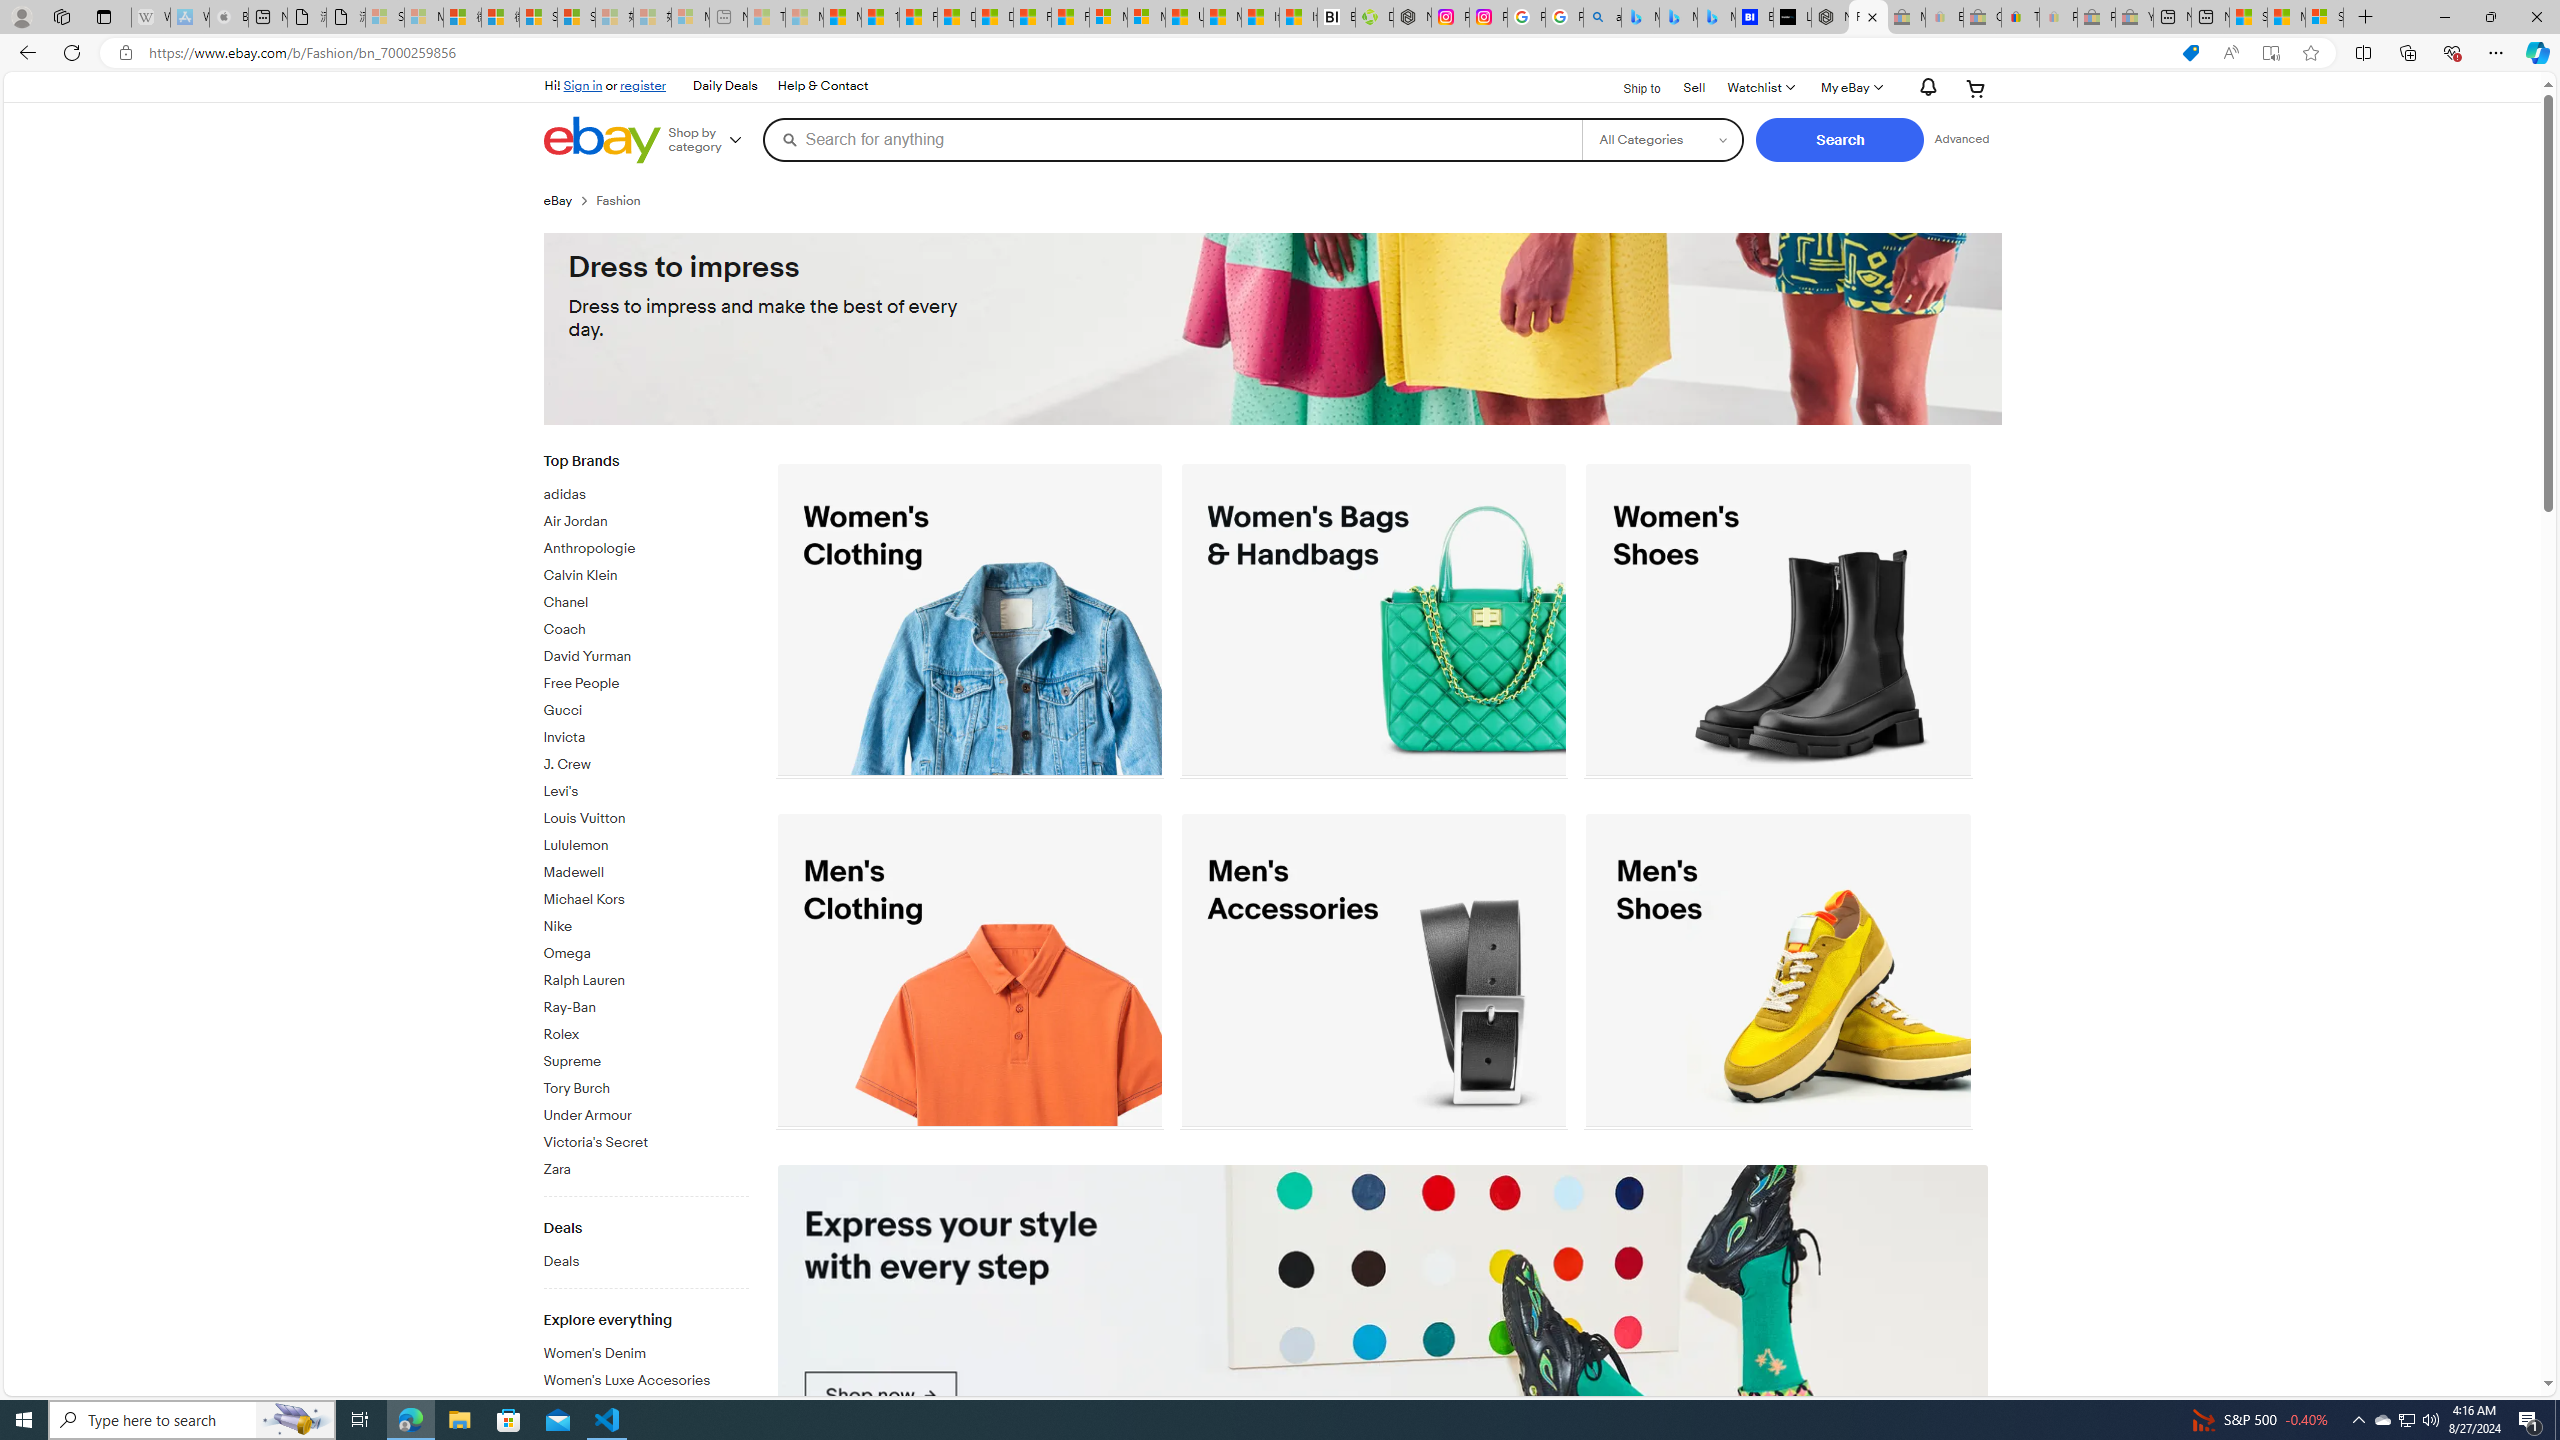 The image size is (2560, 1440). What do you see at coordinates (646, 1089) in the screenshot?
I see `Tory Burch` at bounding box center [646, 1089].